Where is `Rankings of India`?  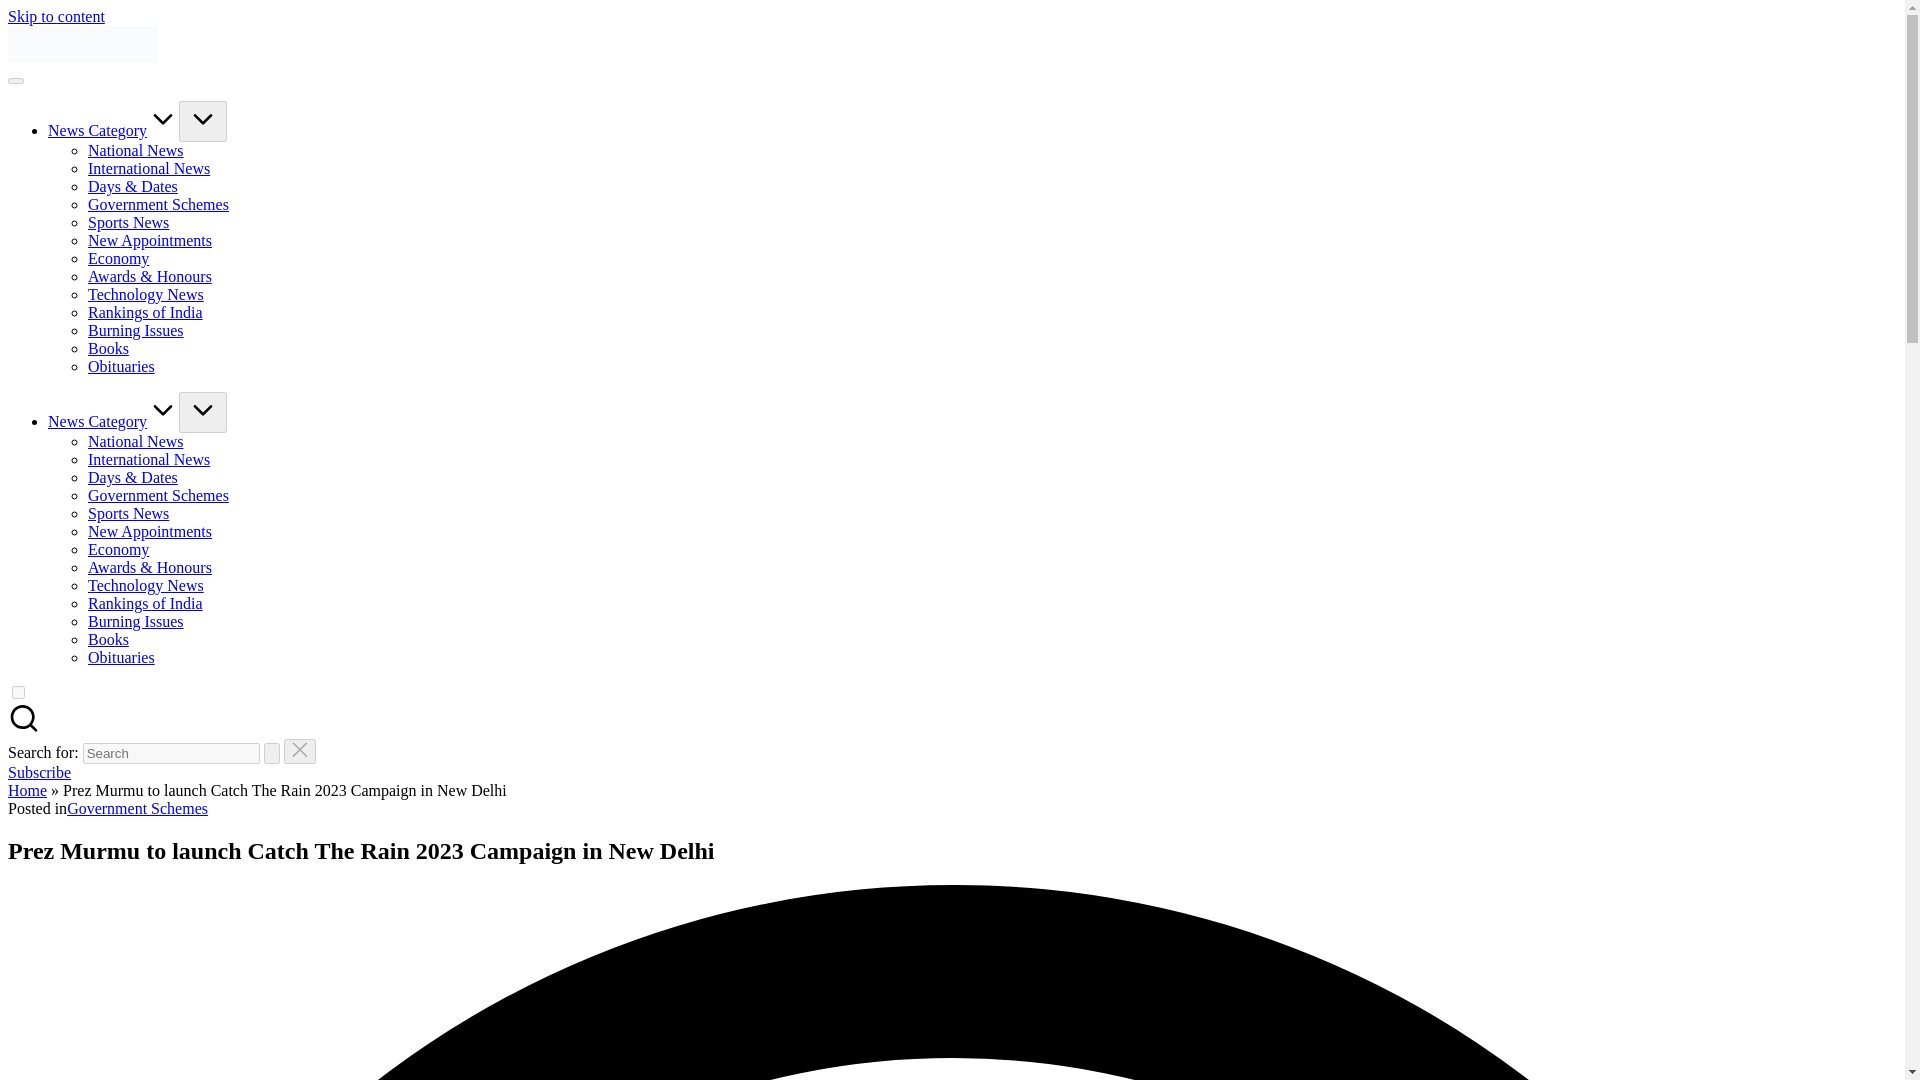 Rankings of India is located at coordinates (146, 604).